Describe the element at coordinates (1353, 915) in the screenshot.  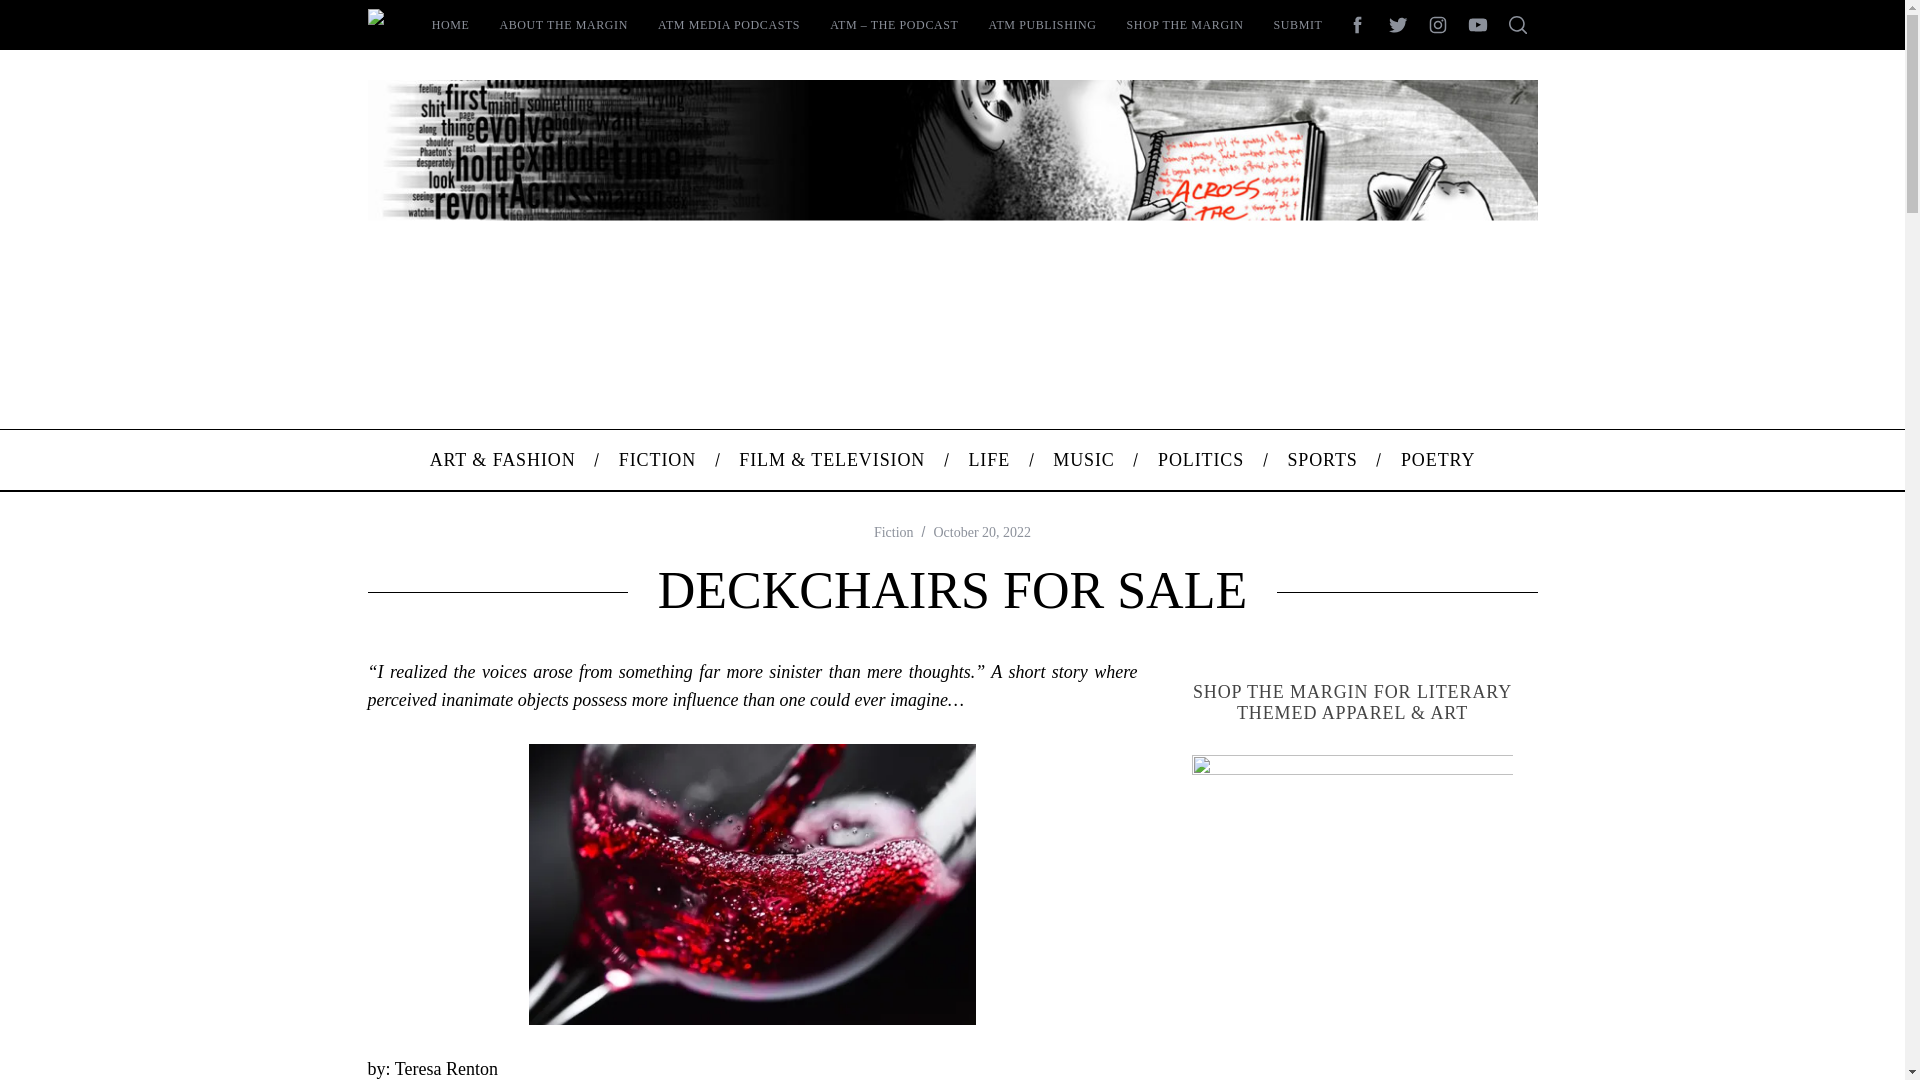
I see `SHOP THE MARGIN!` at that location.